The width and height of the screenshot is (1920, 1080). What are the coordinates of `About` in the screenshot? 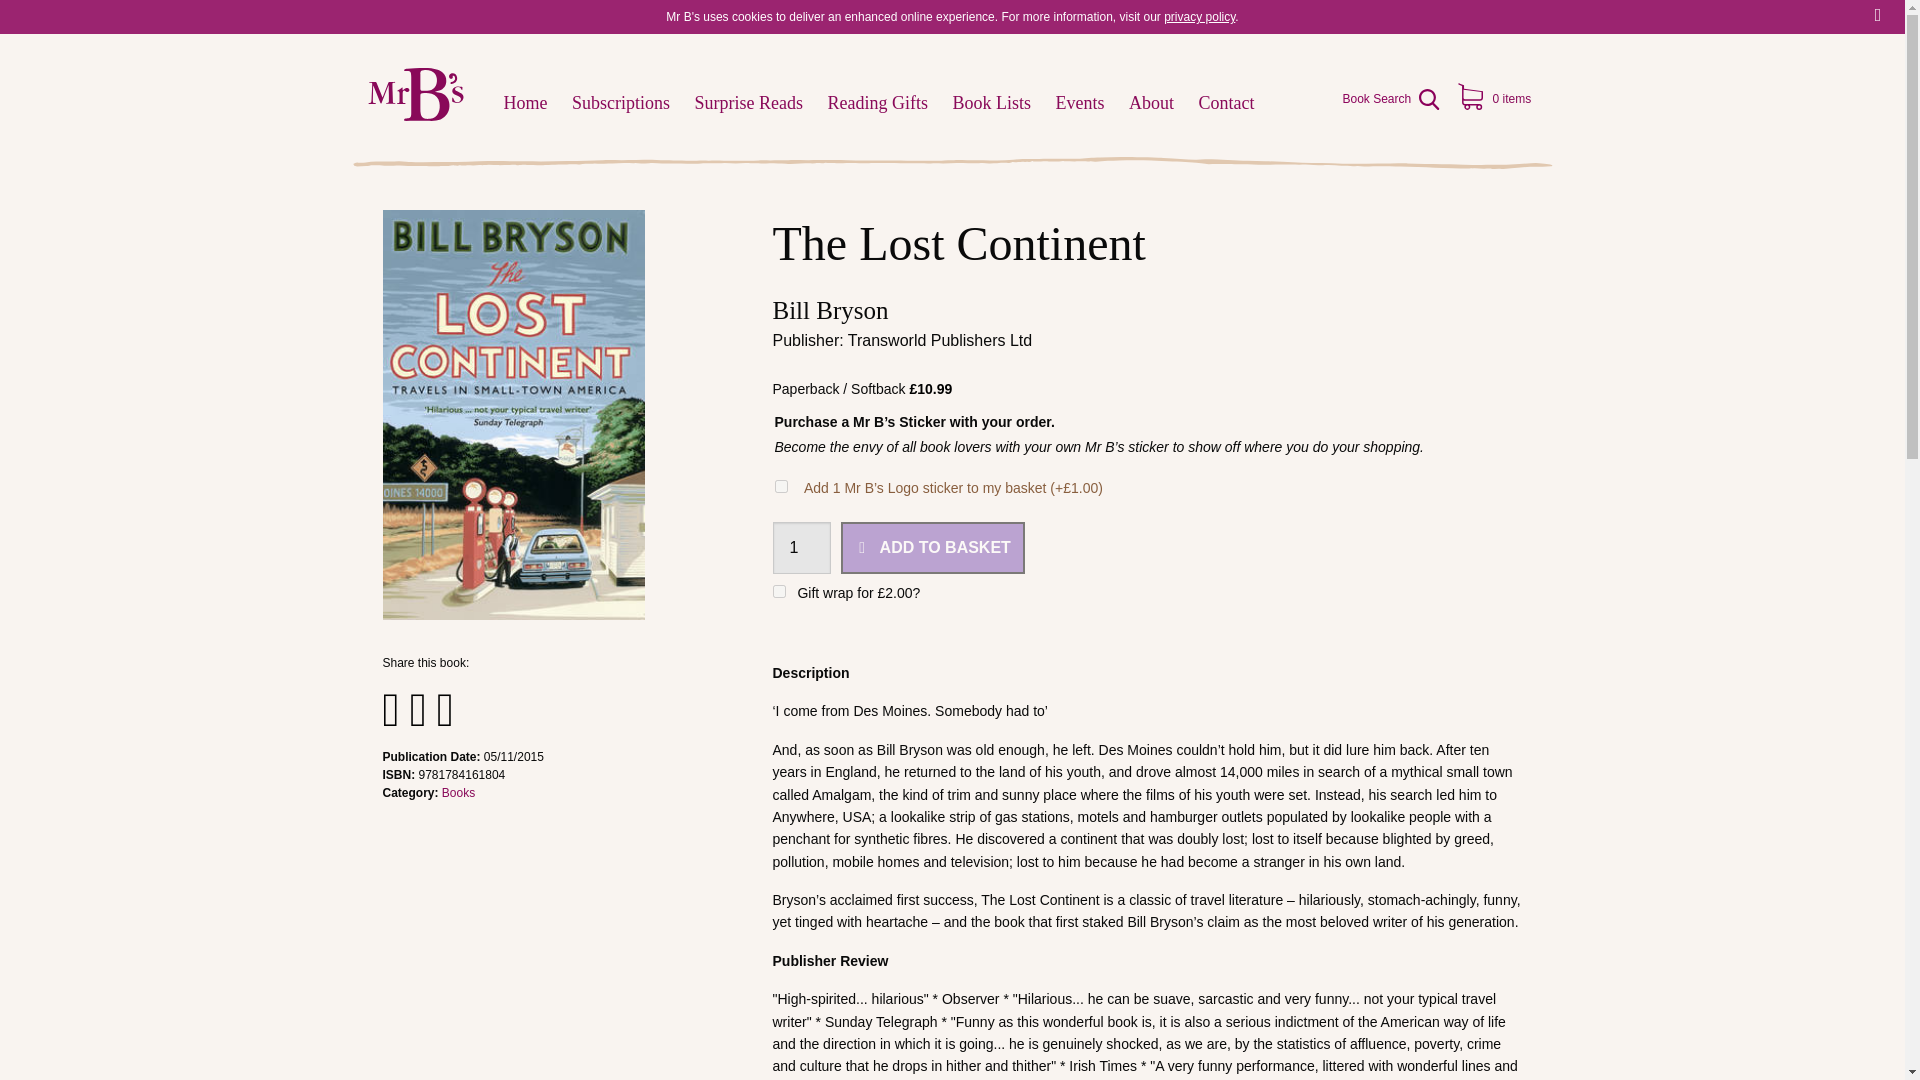 It's located at (1152, 103).